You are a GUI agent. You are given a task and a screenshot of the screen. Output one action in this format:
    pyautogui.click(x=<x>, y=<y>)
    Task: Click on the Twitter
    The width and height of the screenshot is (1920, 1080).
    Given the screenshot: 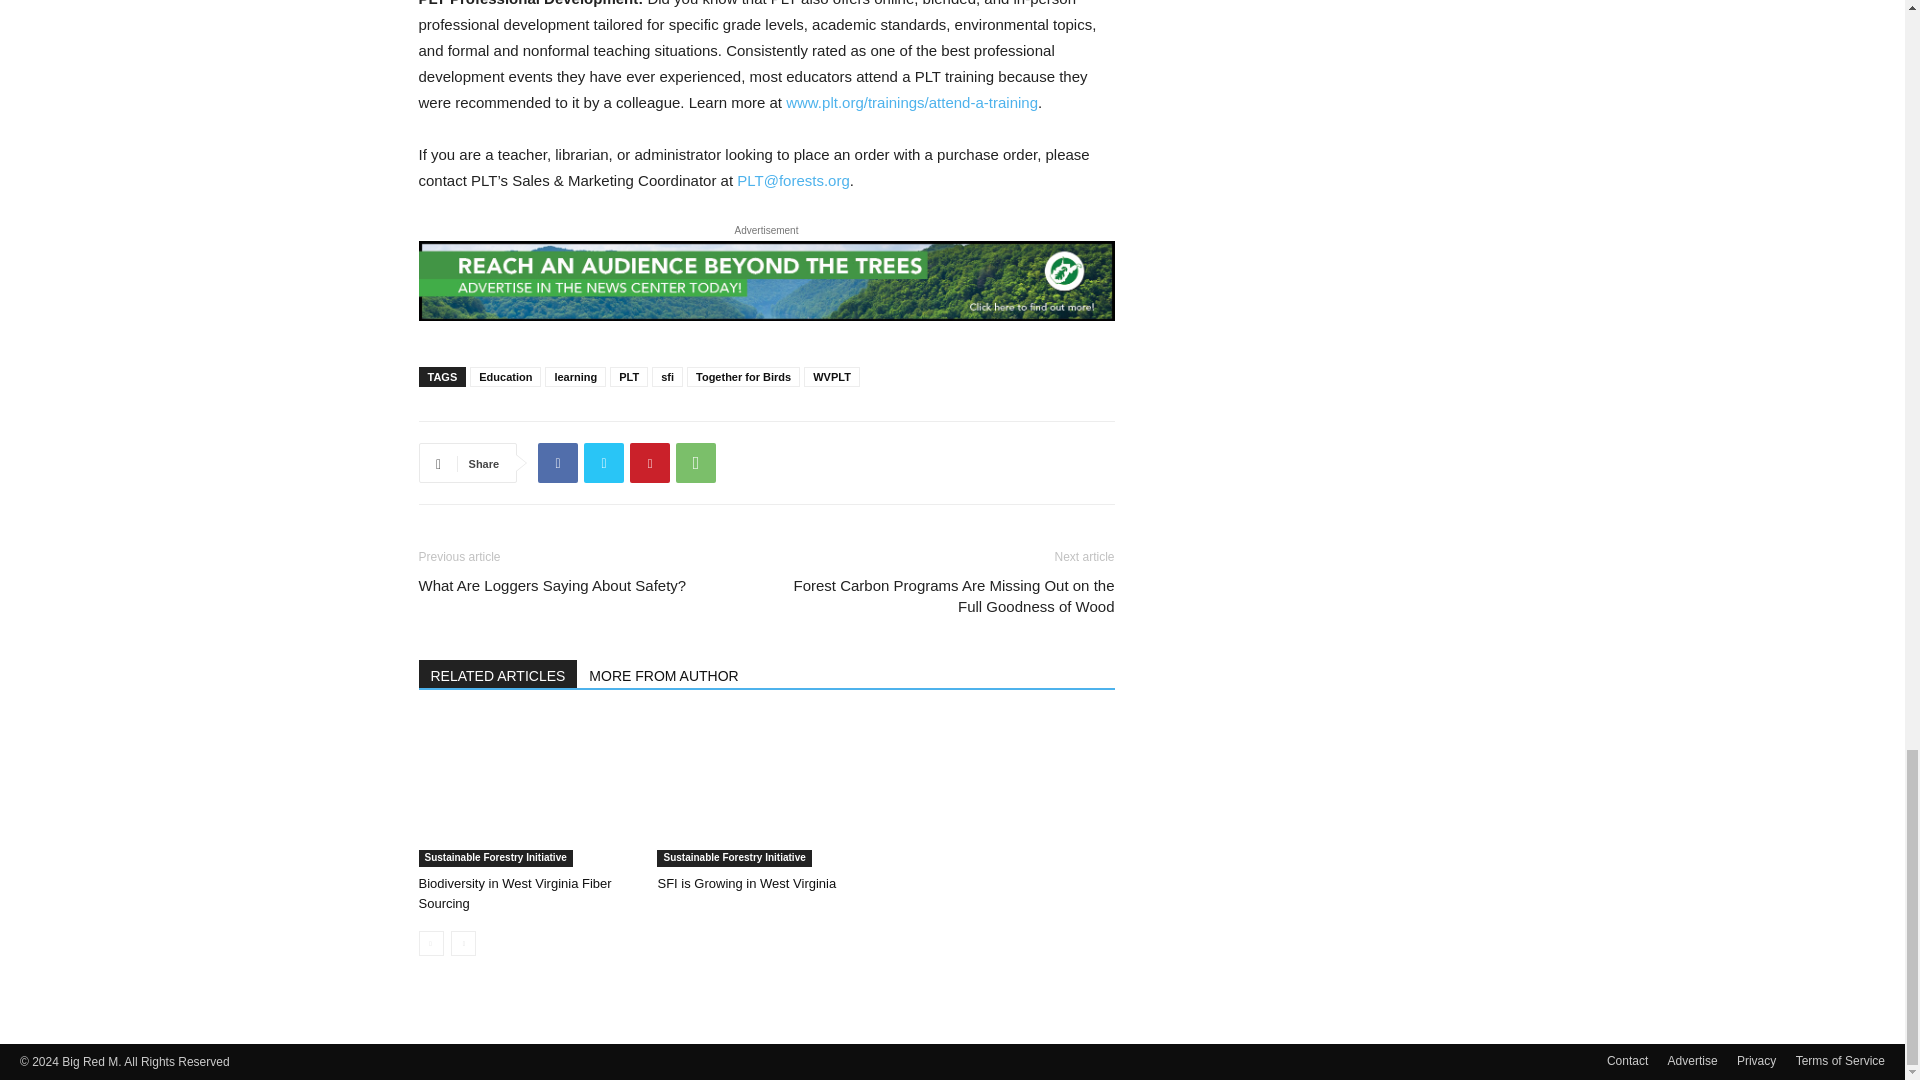 What is the action you would take?
    pyautogui.click(x=604, y=462)
    